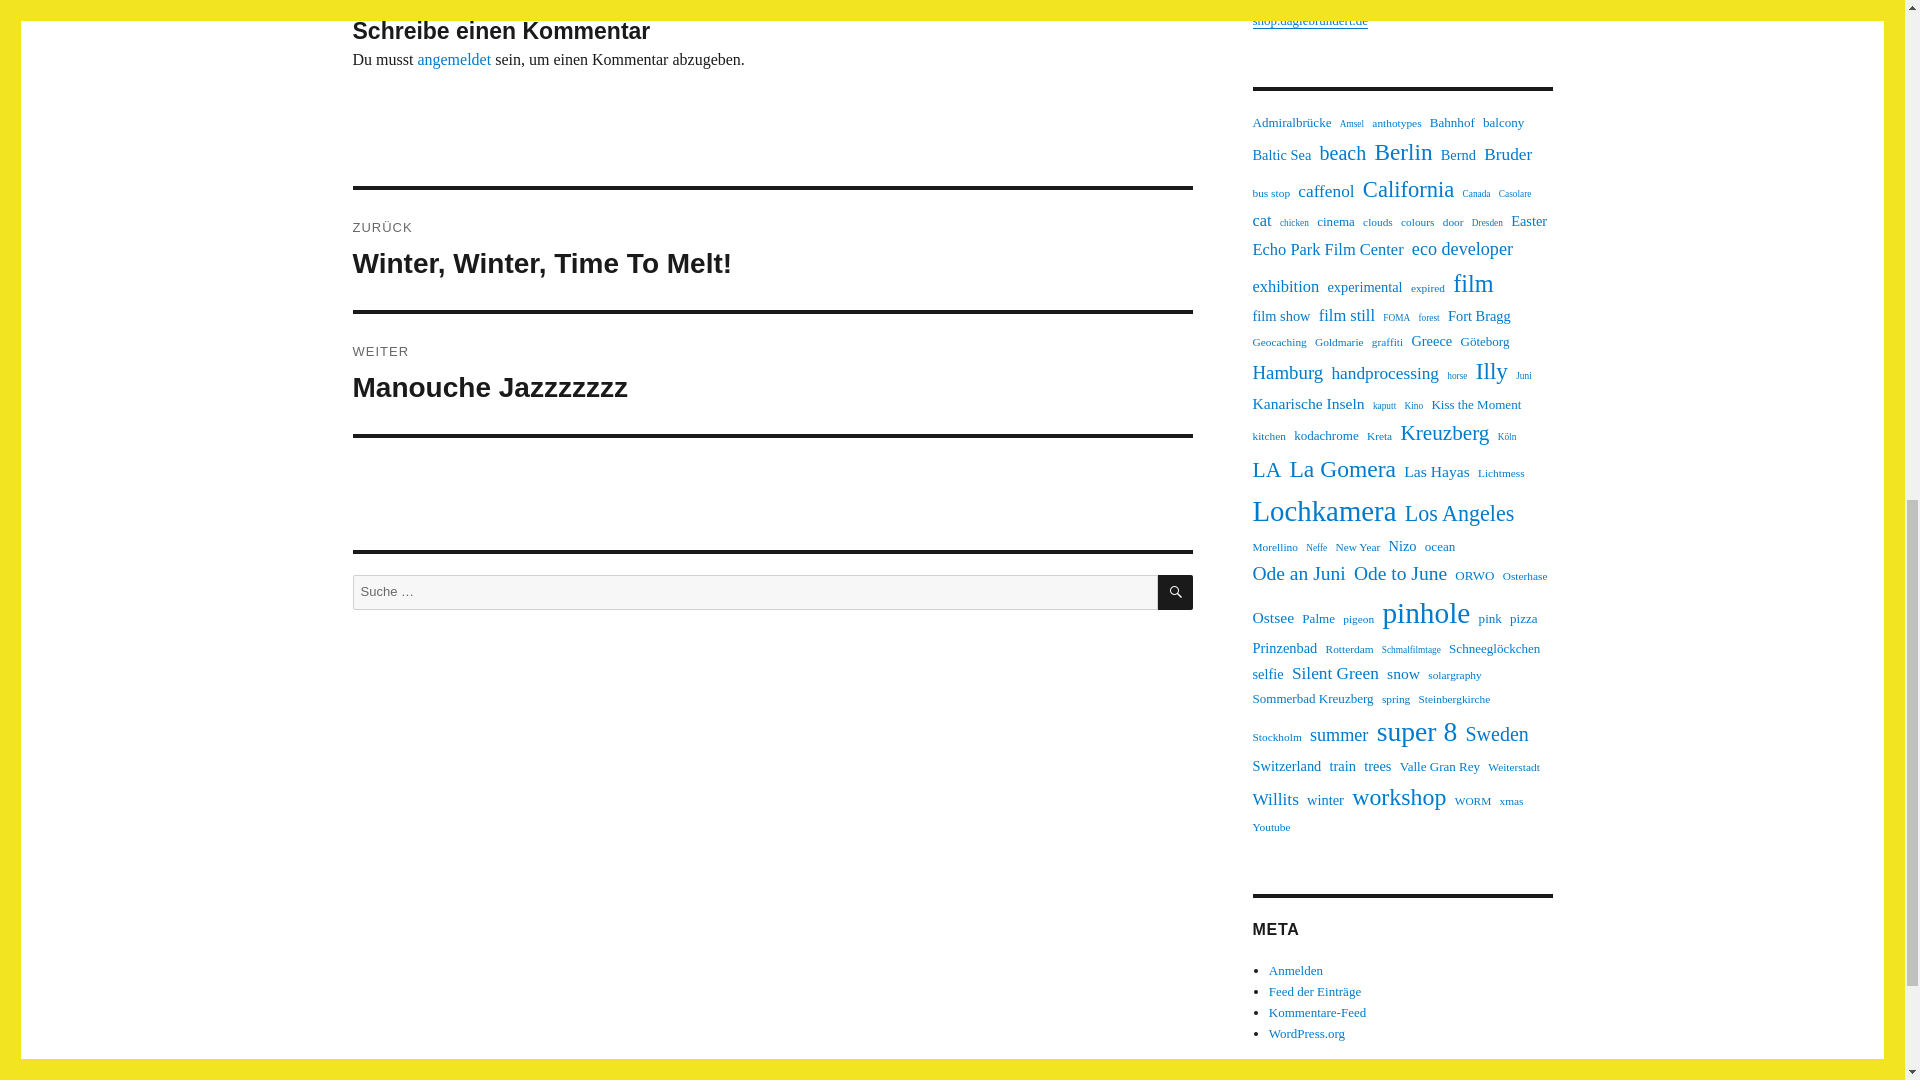 The image size is (1920, 1080). What do you see at coordinates (1508, 154) in the screenshot?
I see `Bruder` at bounding box center [1508, 154].